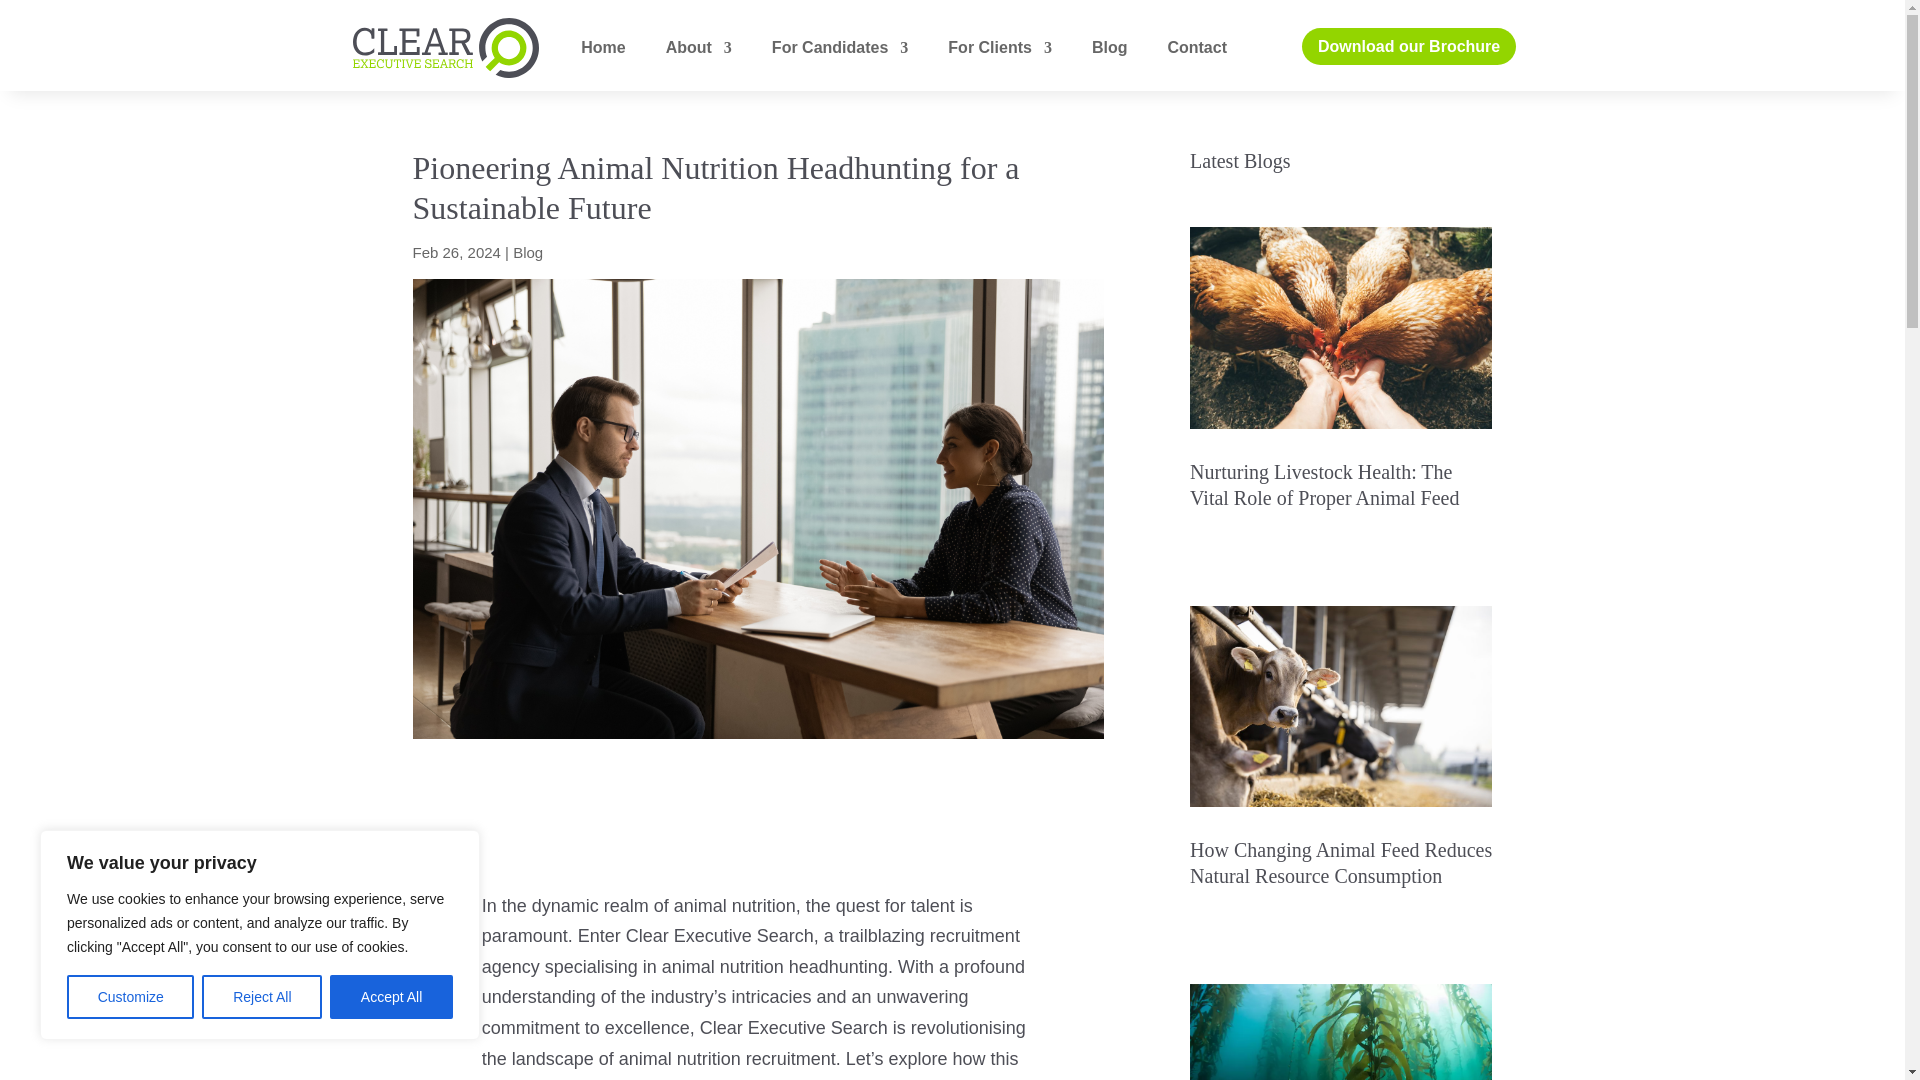 This screenshot has height=1080, width=1920. I want to click on Reject All, so click(262, 997).